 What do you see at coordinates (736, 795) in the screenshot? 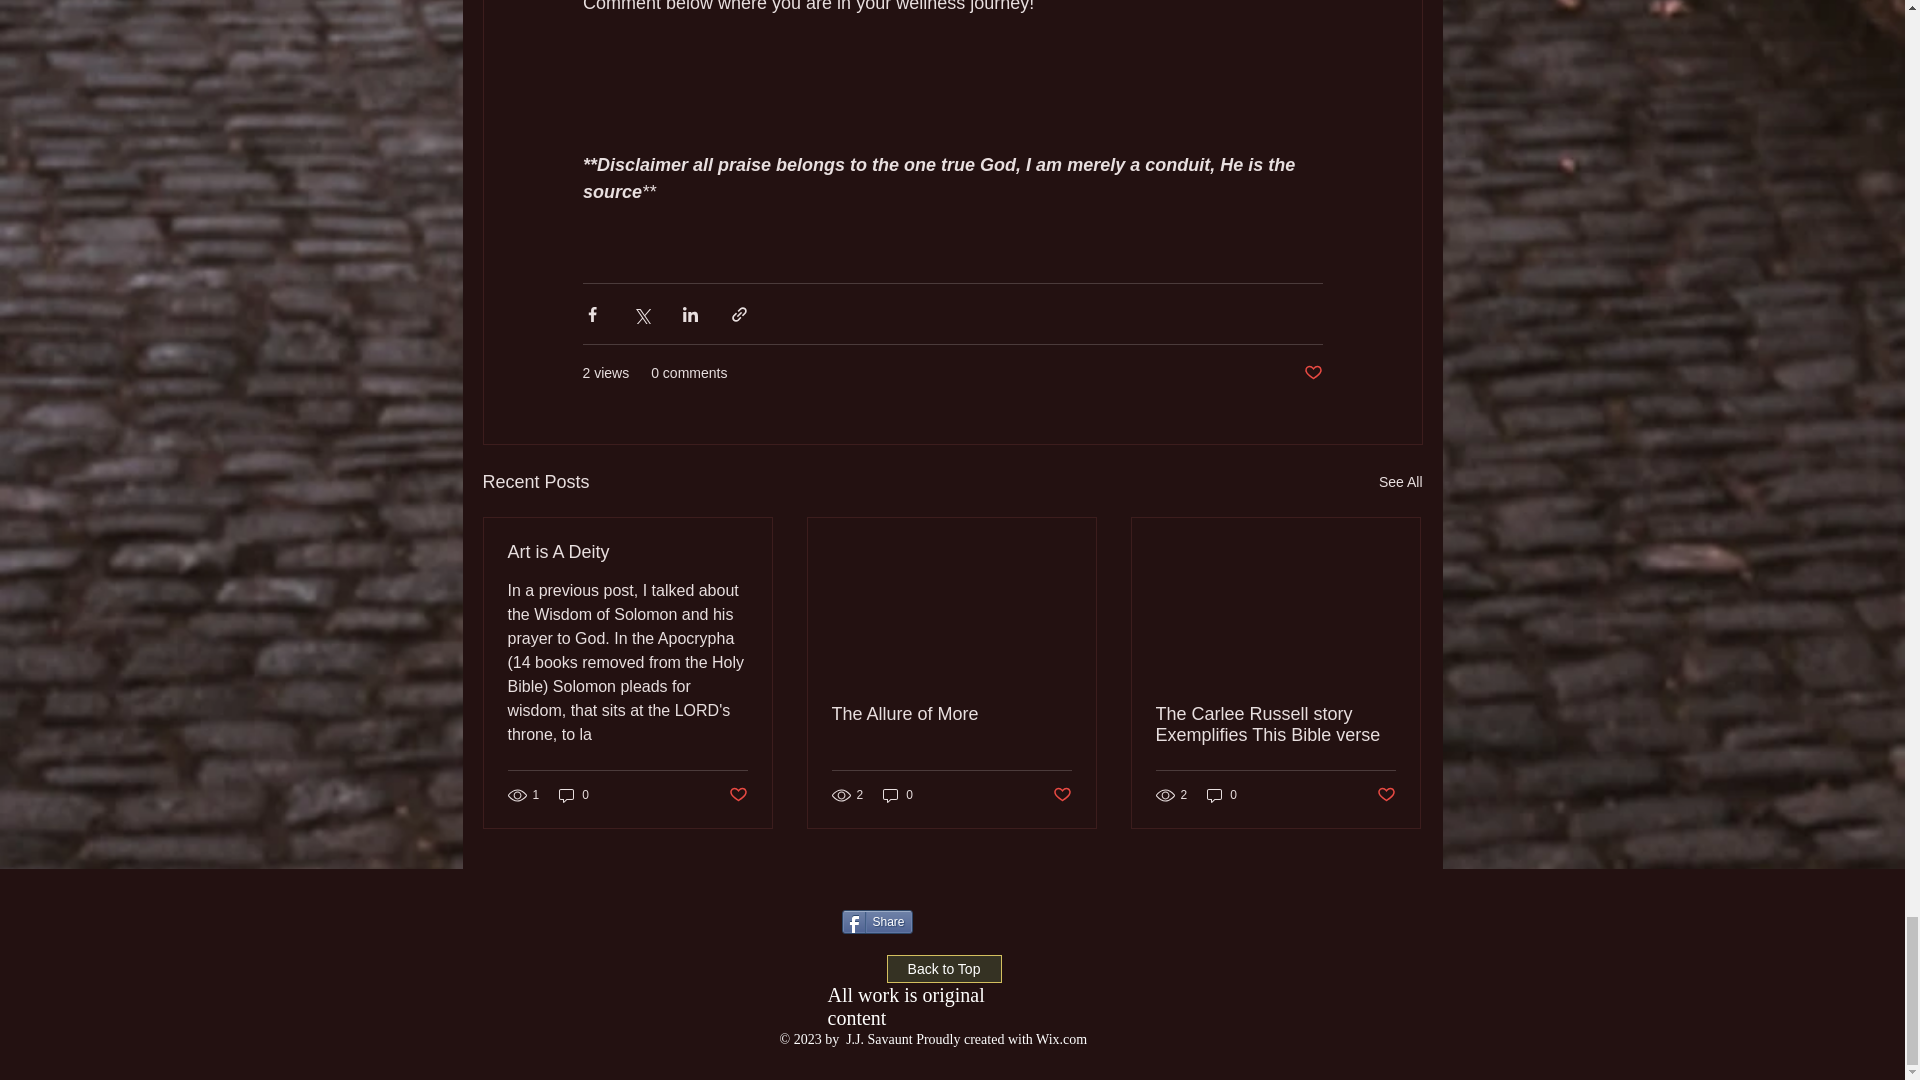
I see `Post not marked as liked` at bounding box center [736, 795].